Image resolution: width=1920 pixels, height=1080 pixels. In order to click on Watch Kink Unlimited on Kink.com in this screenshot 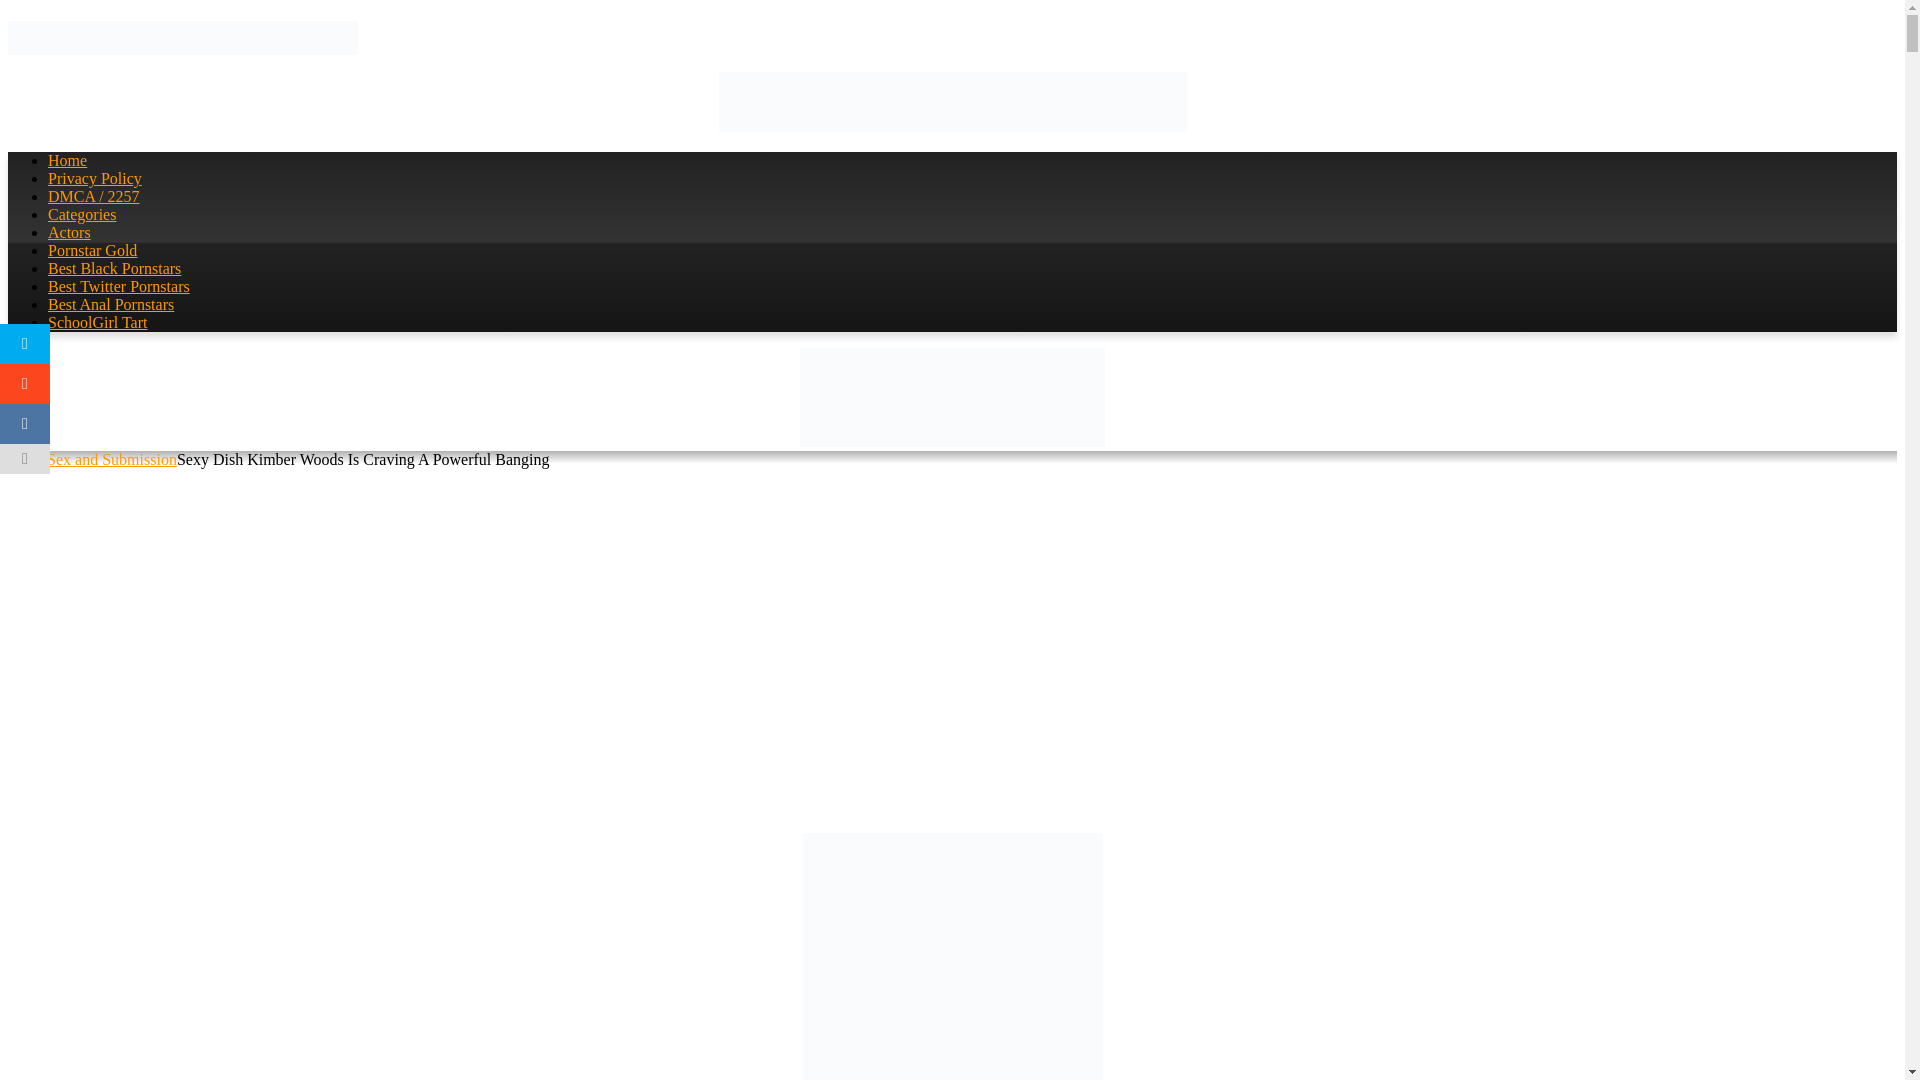, I will do `click(952, 442)`.